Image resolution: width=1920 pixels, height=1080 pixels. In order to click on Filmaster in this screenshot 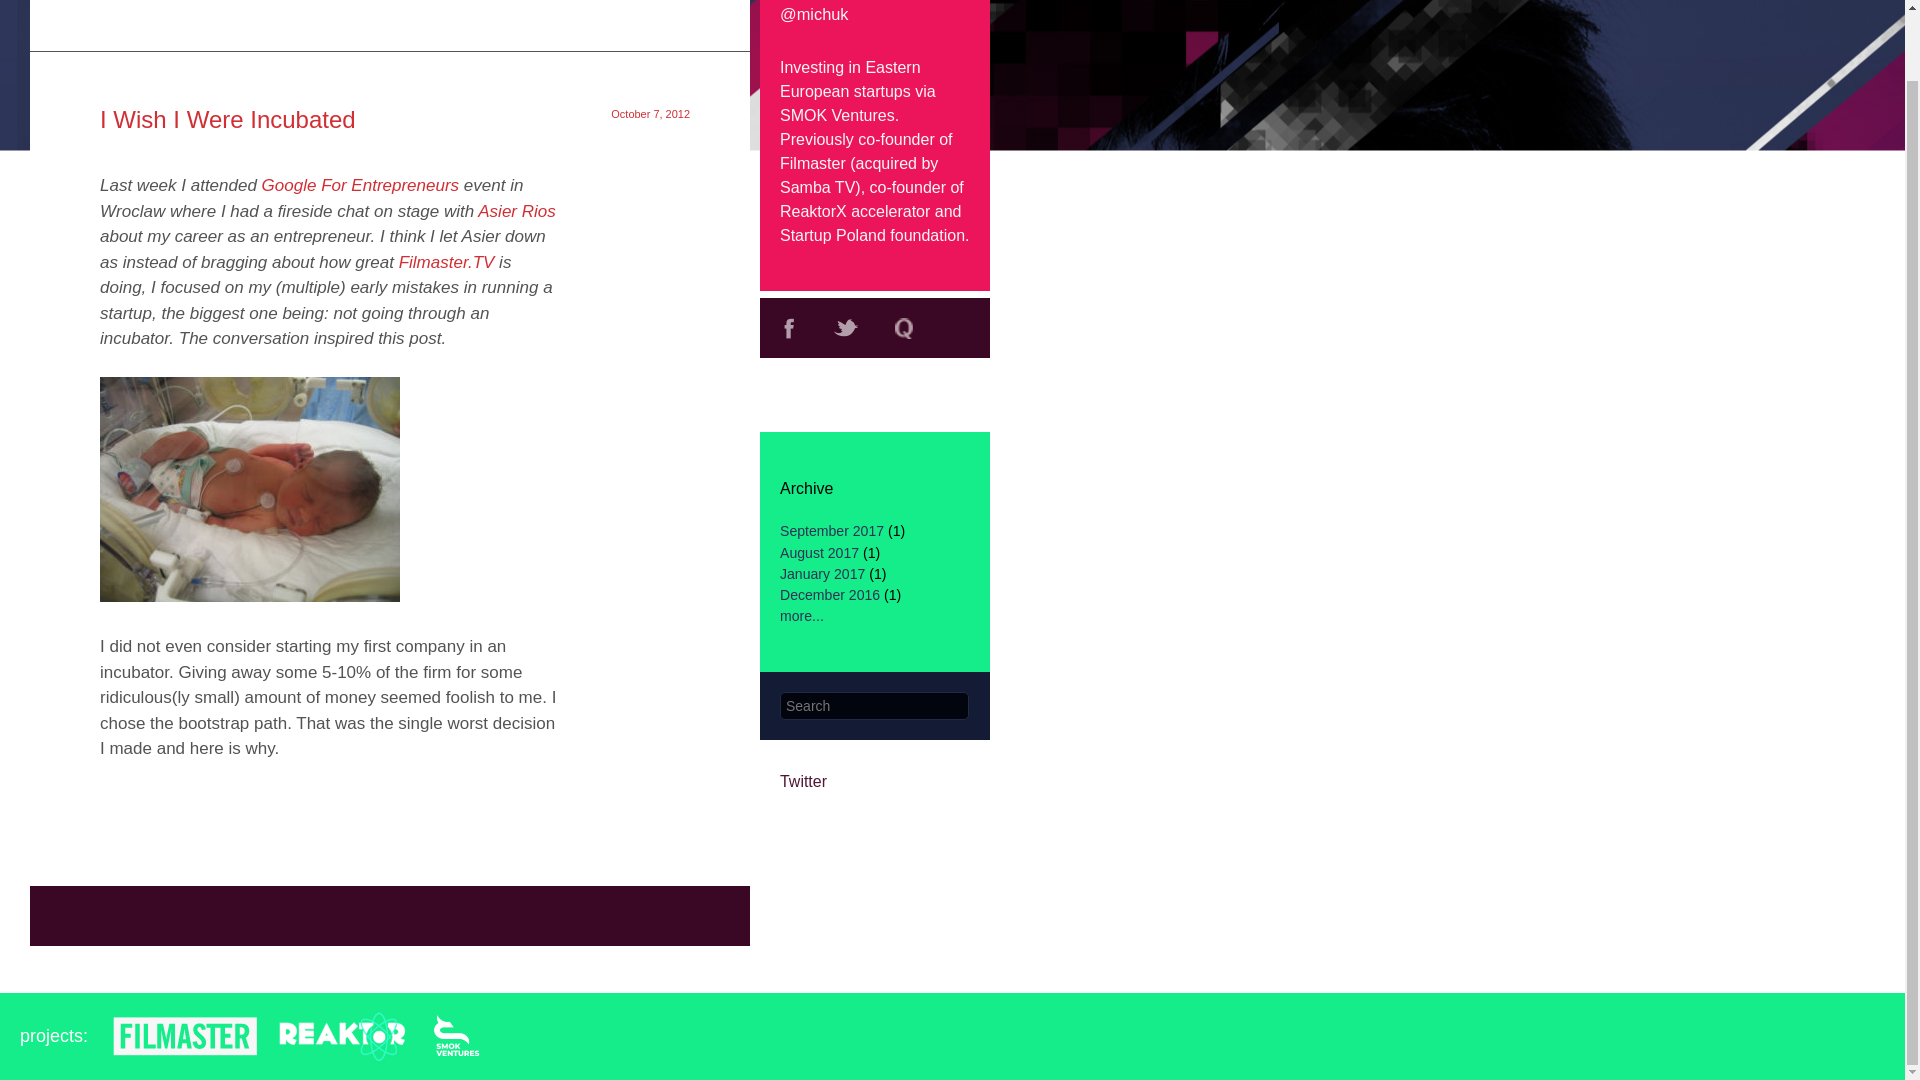, I will do `click(812, 163)`.